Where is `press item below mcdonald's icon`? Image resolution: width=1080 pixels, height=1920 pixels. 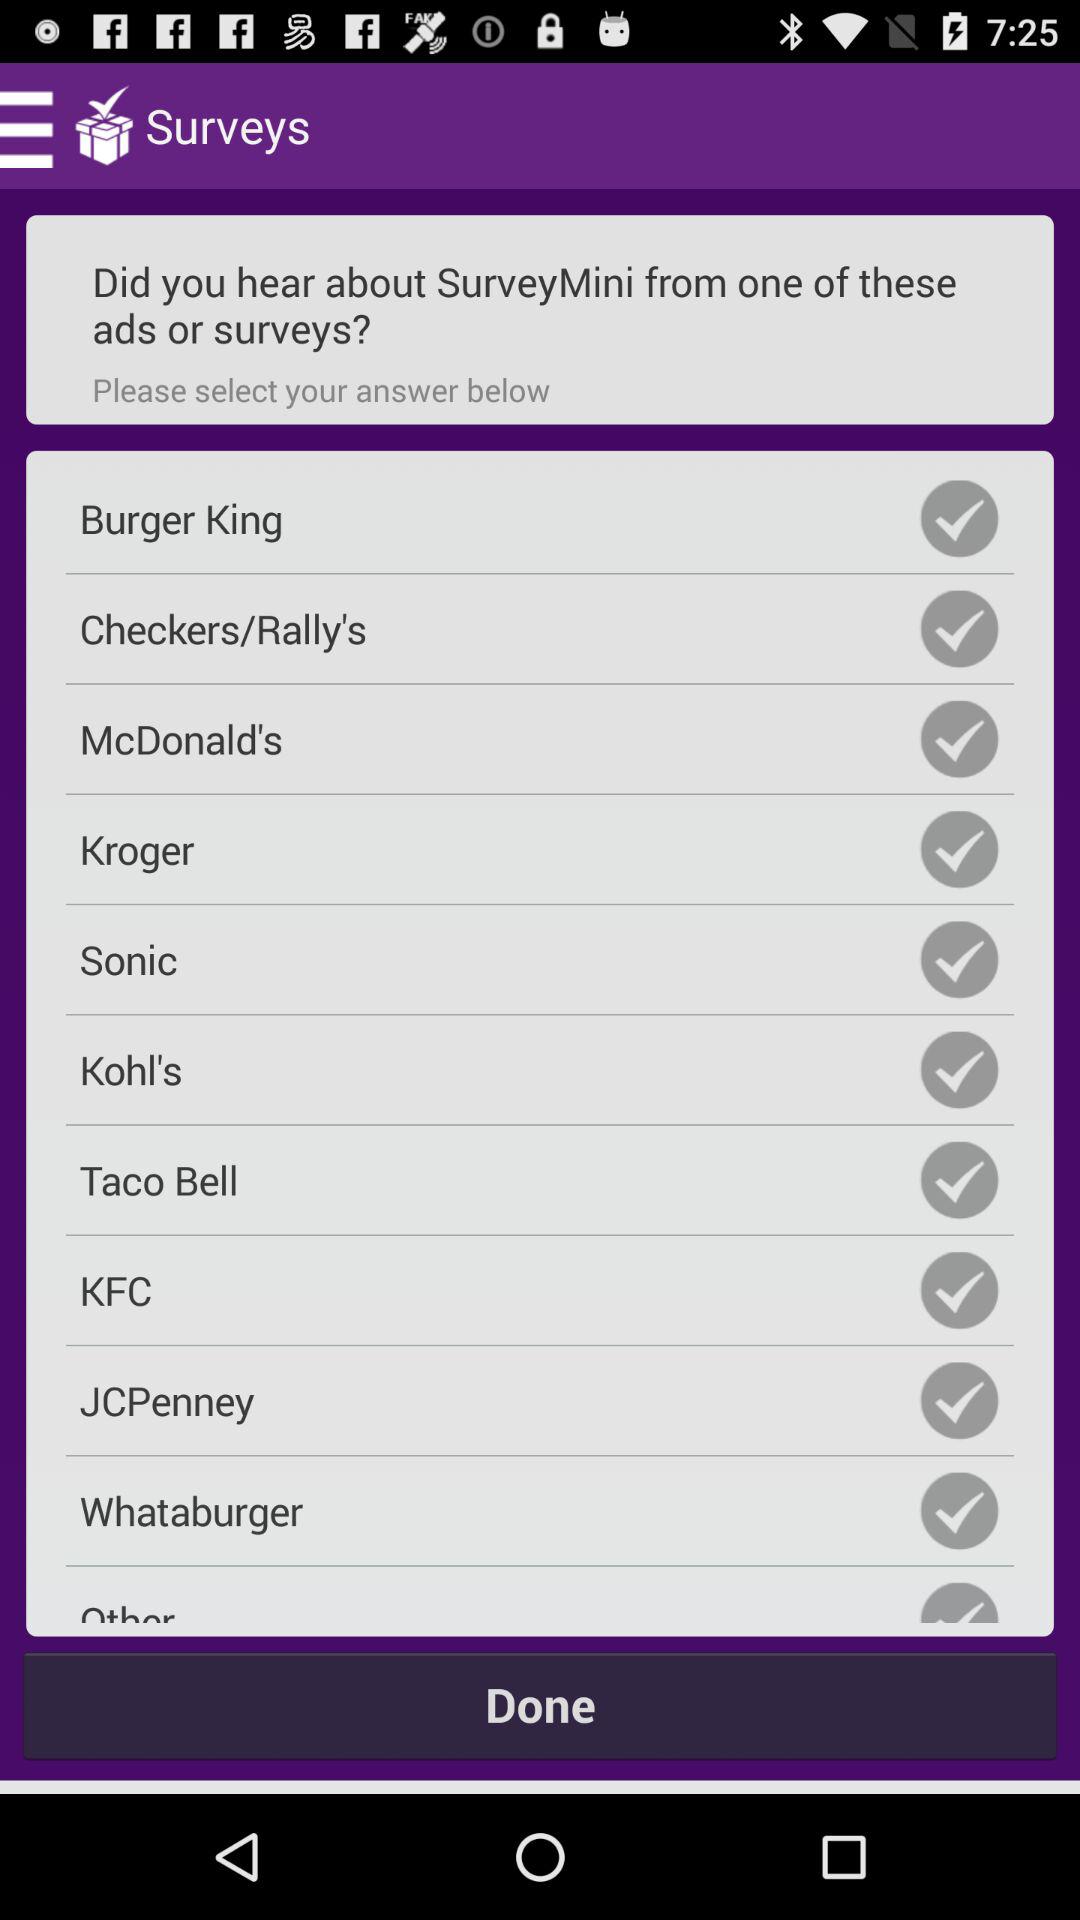
press item below mcdonald's icon is located at coordinates (540, 849).